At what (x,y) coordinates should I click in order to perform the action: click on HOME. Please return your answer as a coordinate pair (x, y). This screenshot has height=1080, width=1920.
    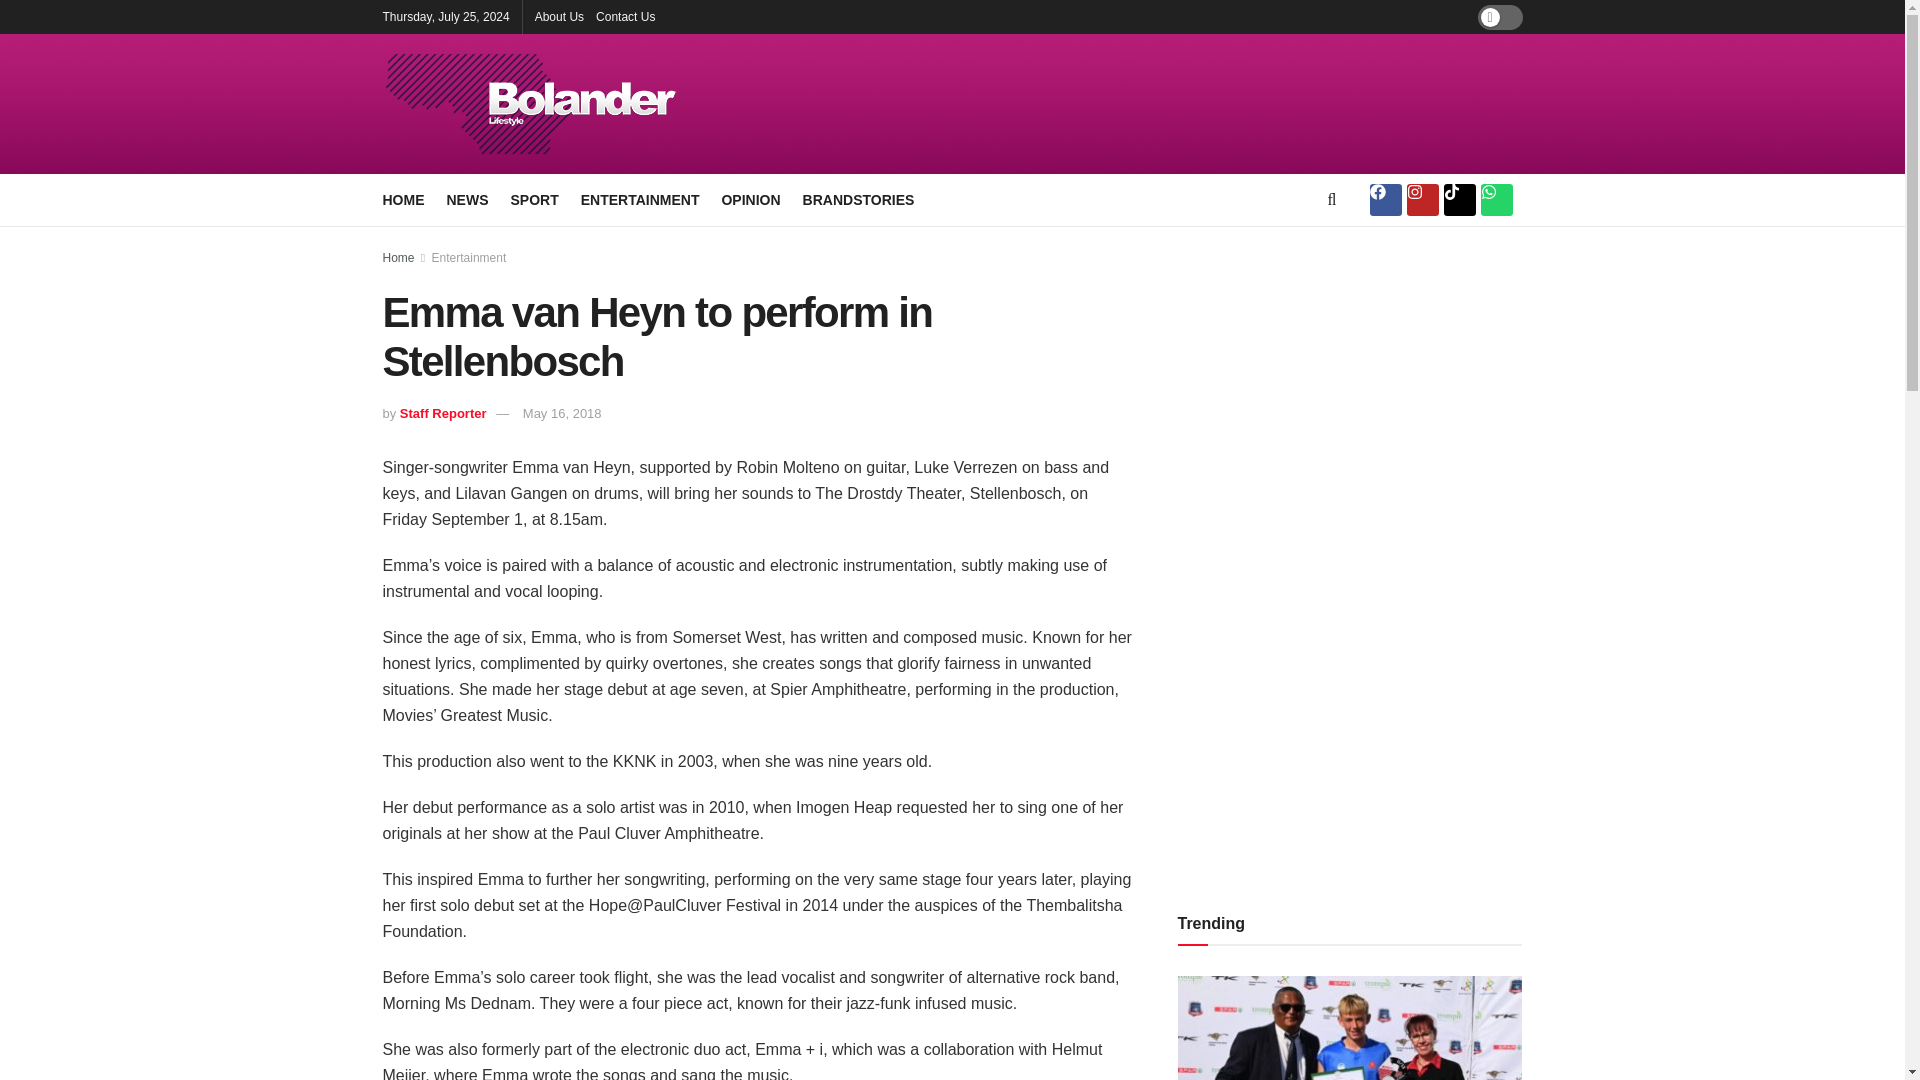
    Looking at the image, I should click on (403, 199).